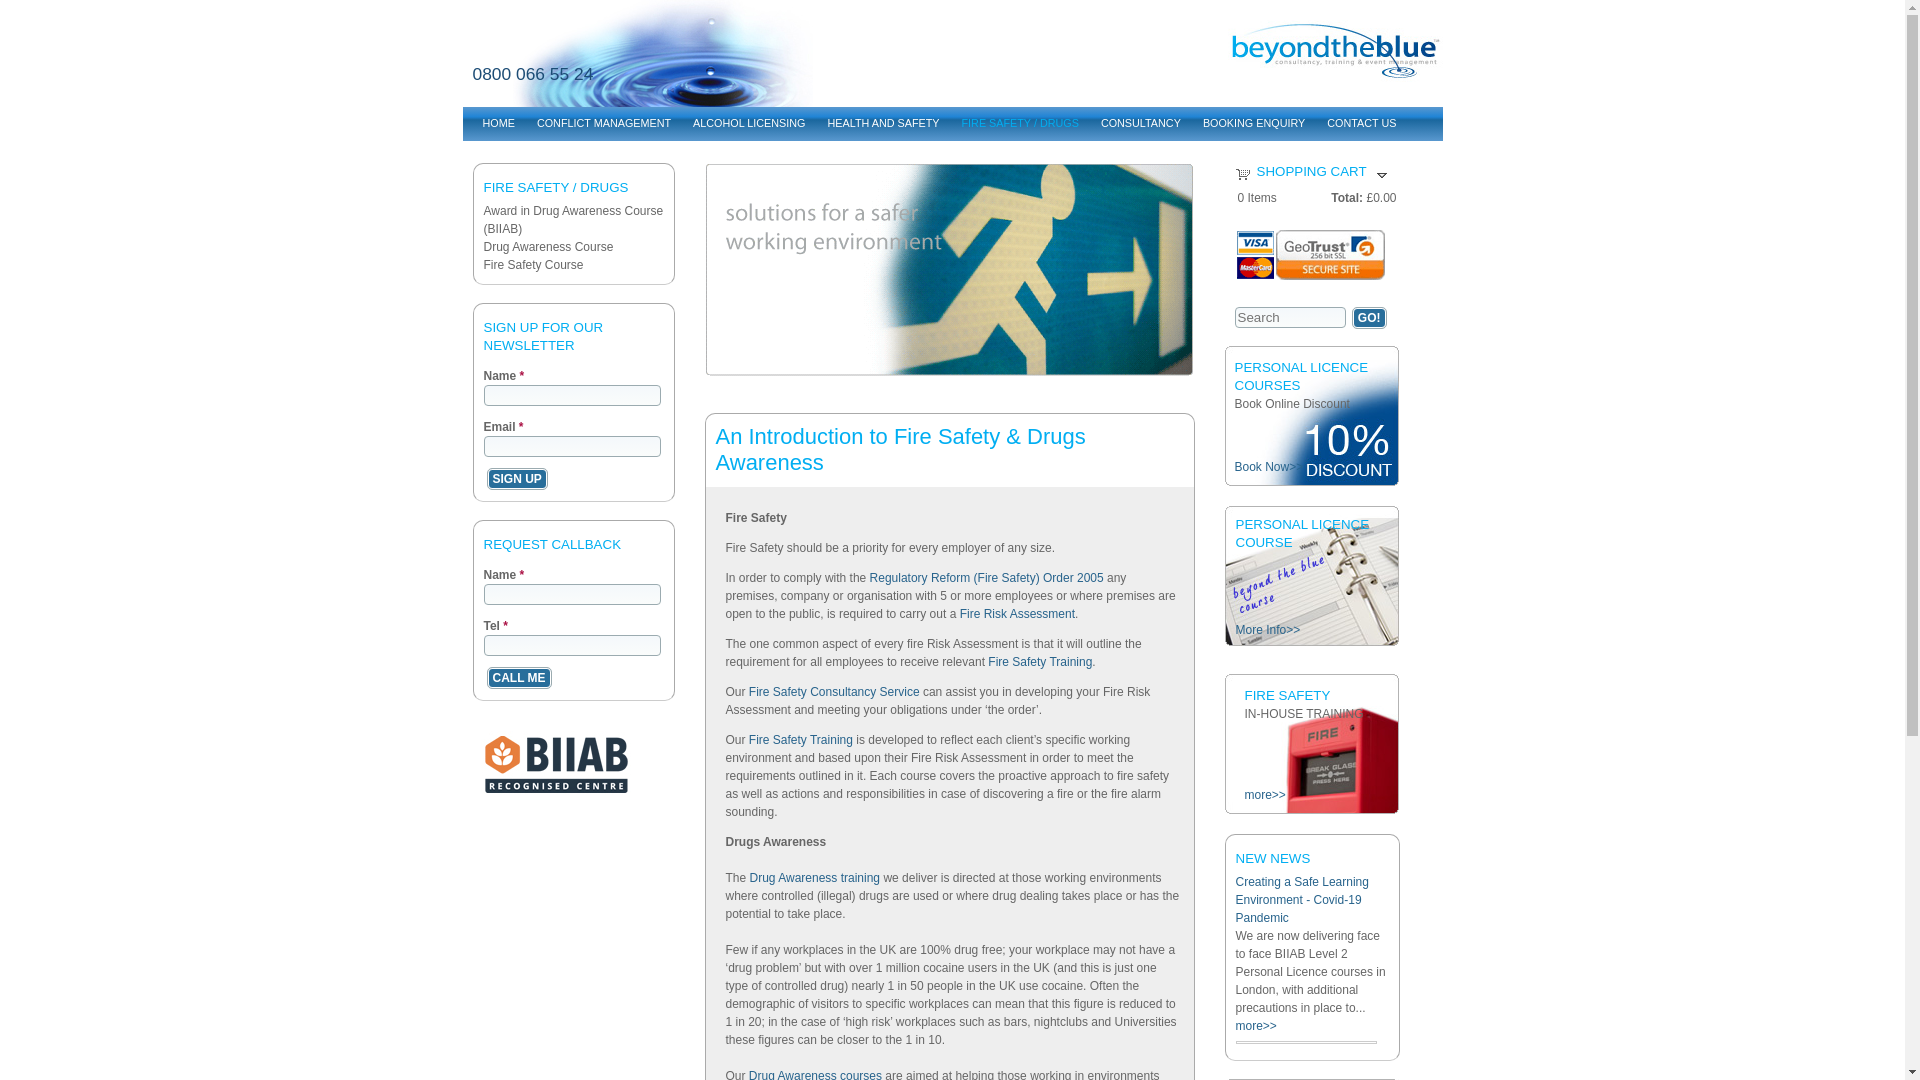  Describe the element at coordinates (1302, 899) in the screenshot. I see `Creating a Safe Learning Environment - Covid-19 Pandemic` at that location.